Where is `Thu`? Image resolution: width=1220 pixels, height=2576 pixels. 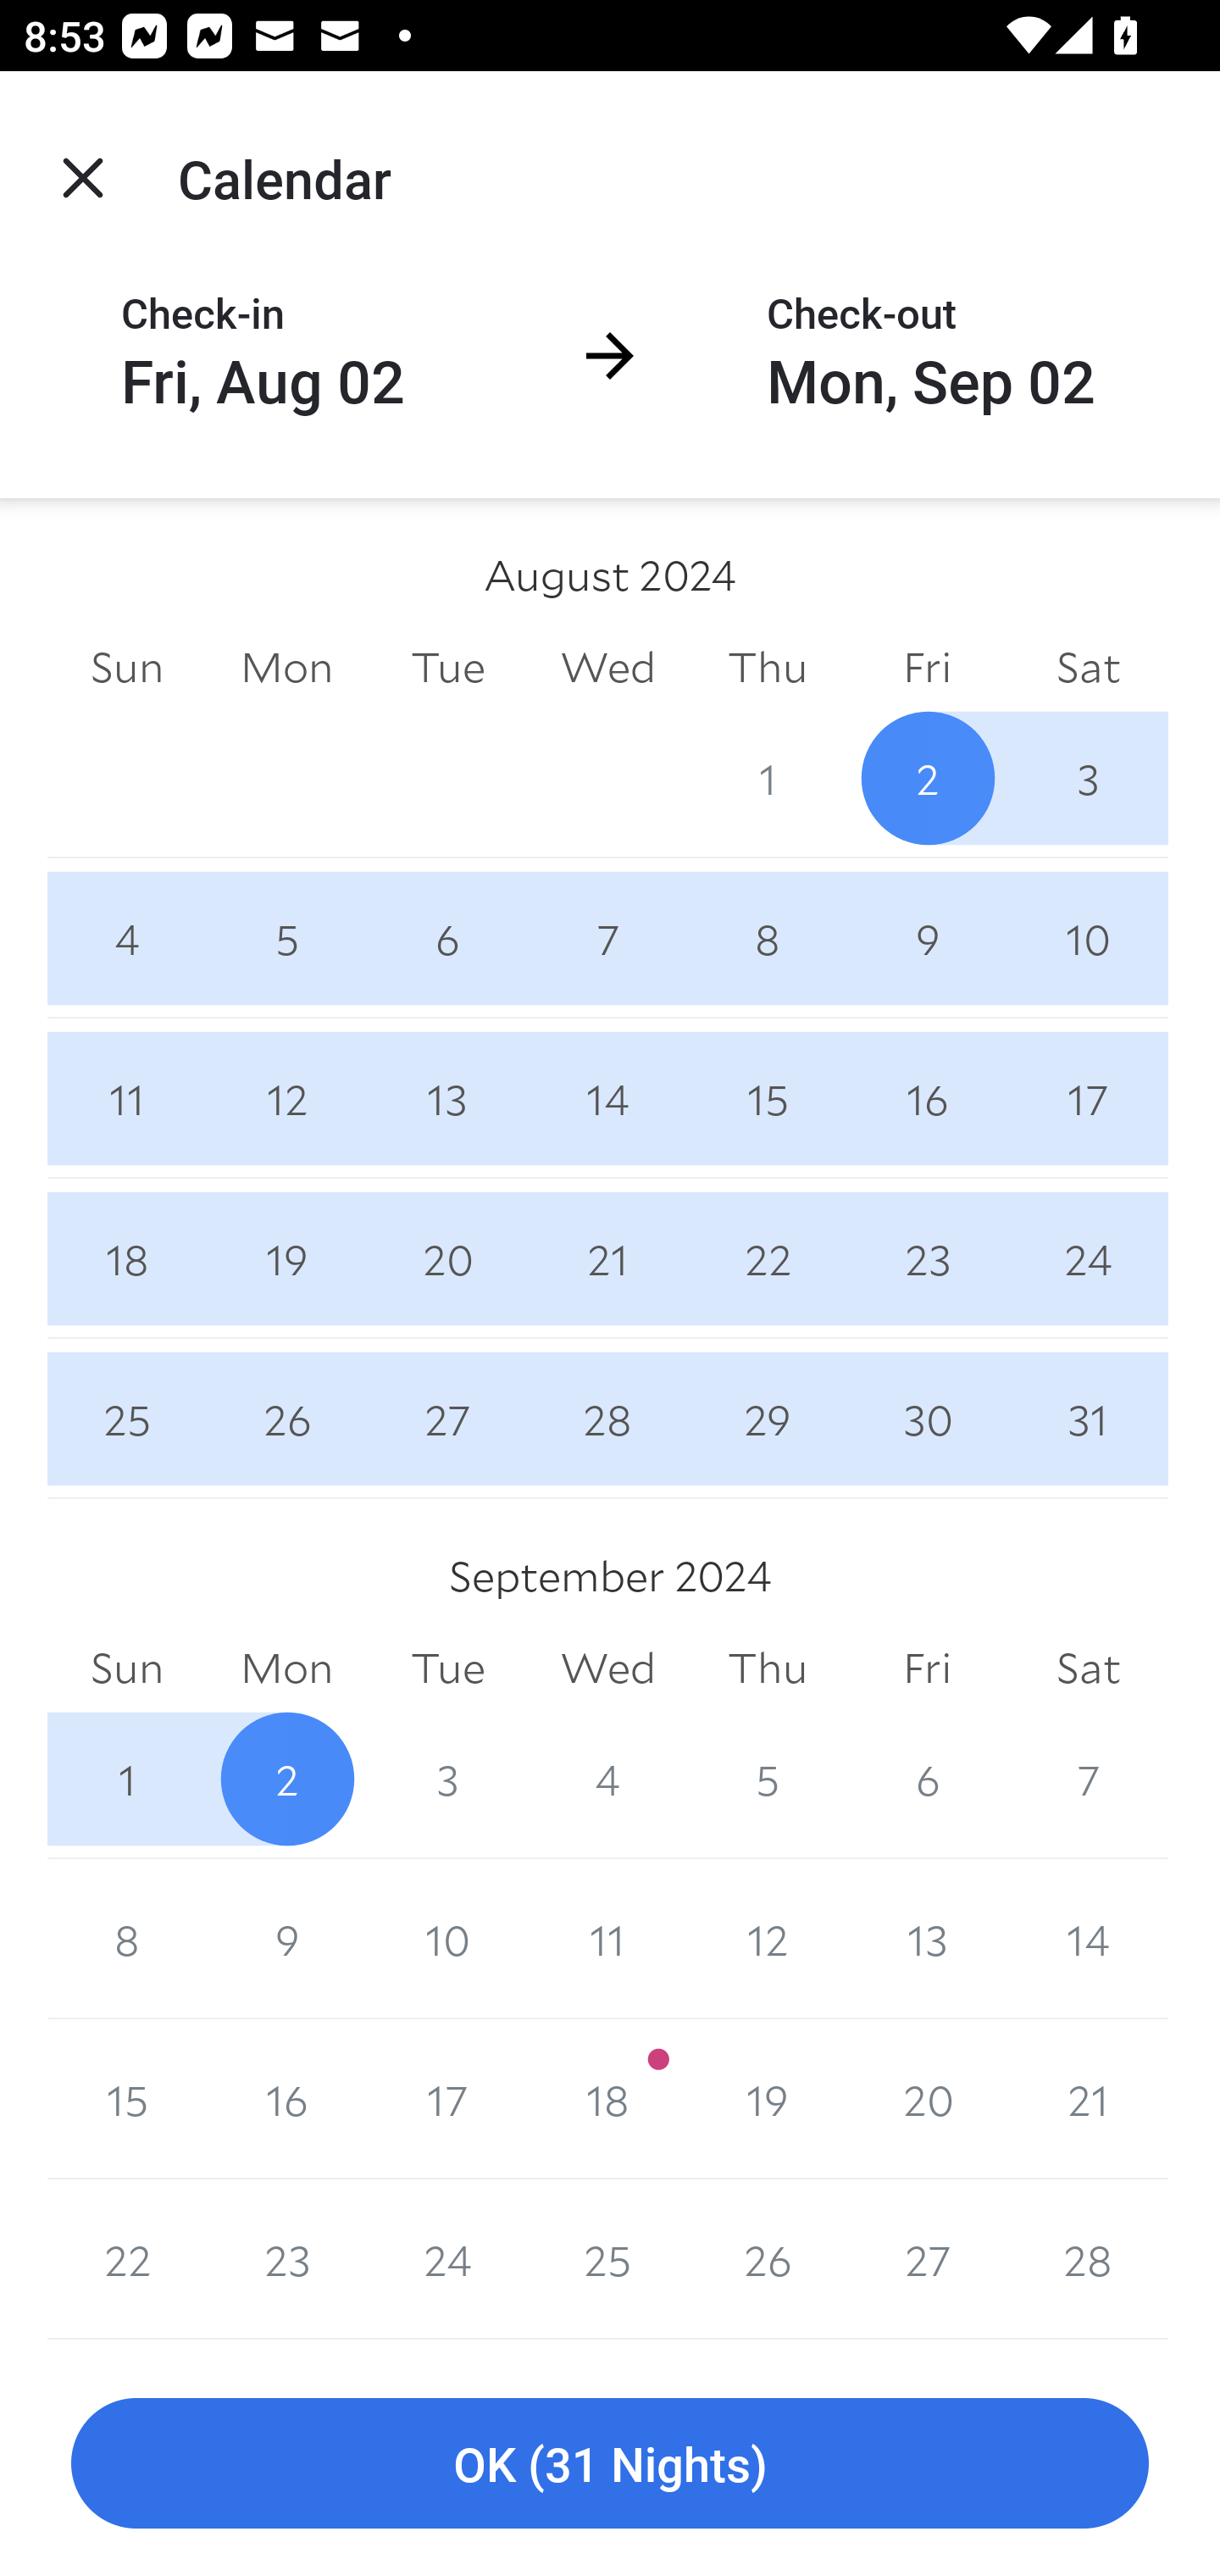 Thu is located at coordinates (768, 666).